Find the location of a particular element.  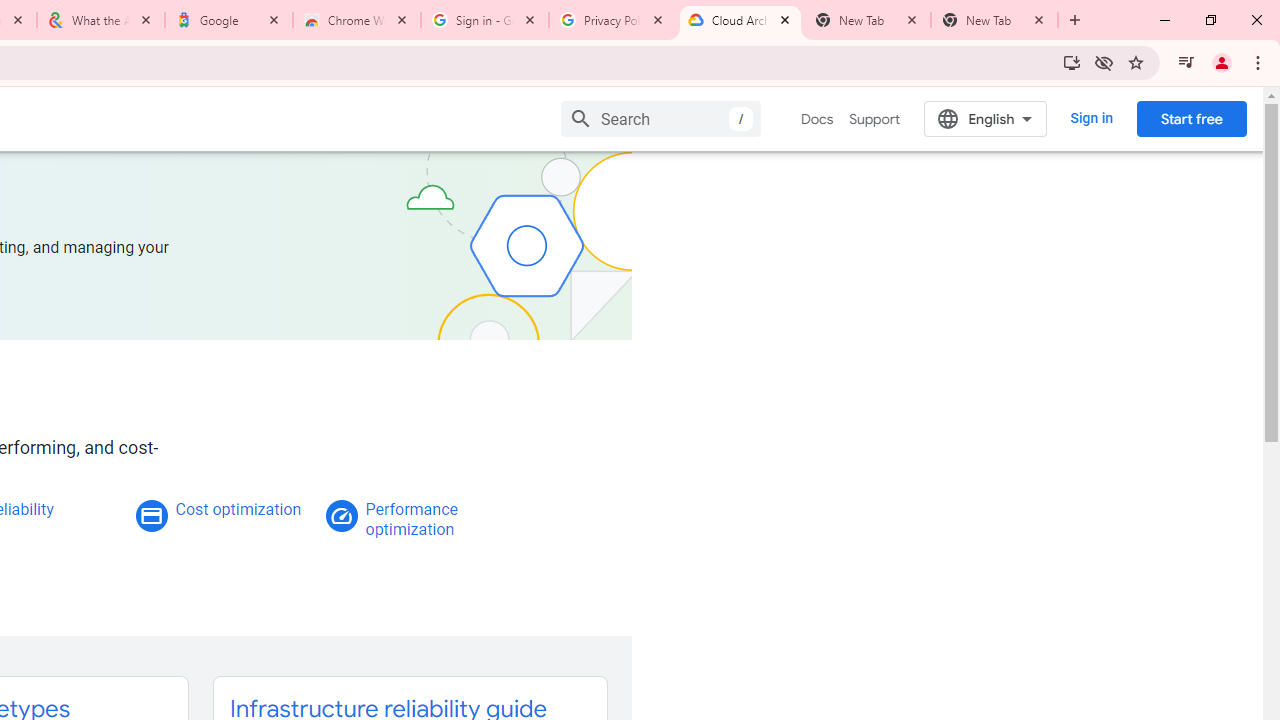

Start free is located at coordinates (1191, 118).